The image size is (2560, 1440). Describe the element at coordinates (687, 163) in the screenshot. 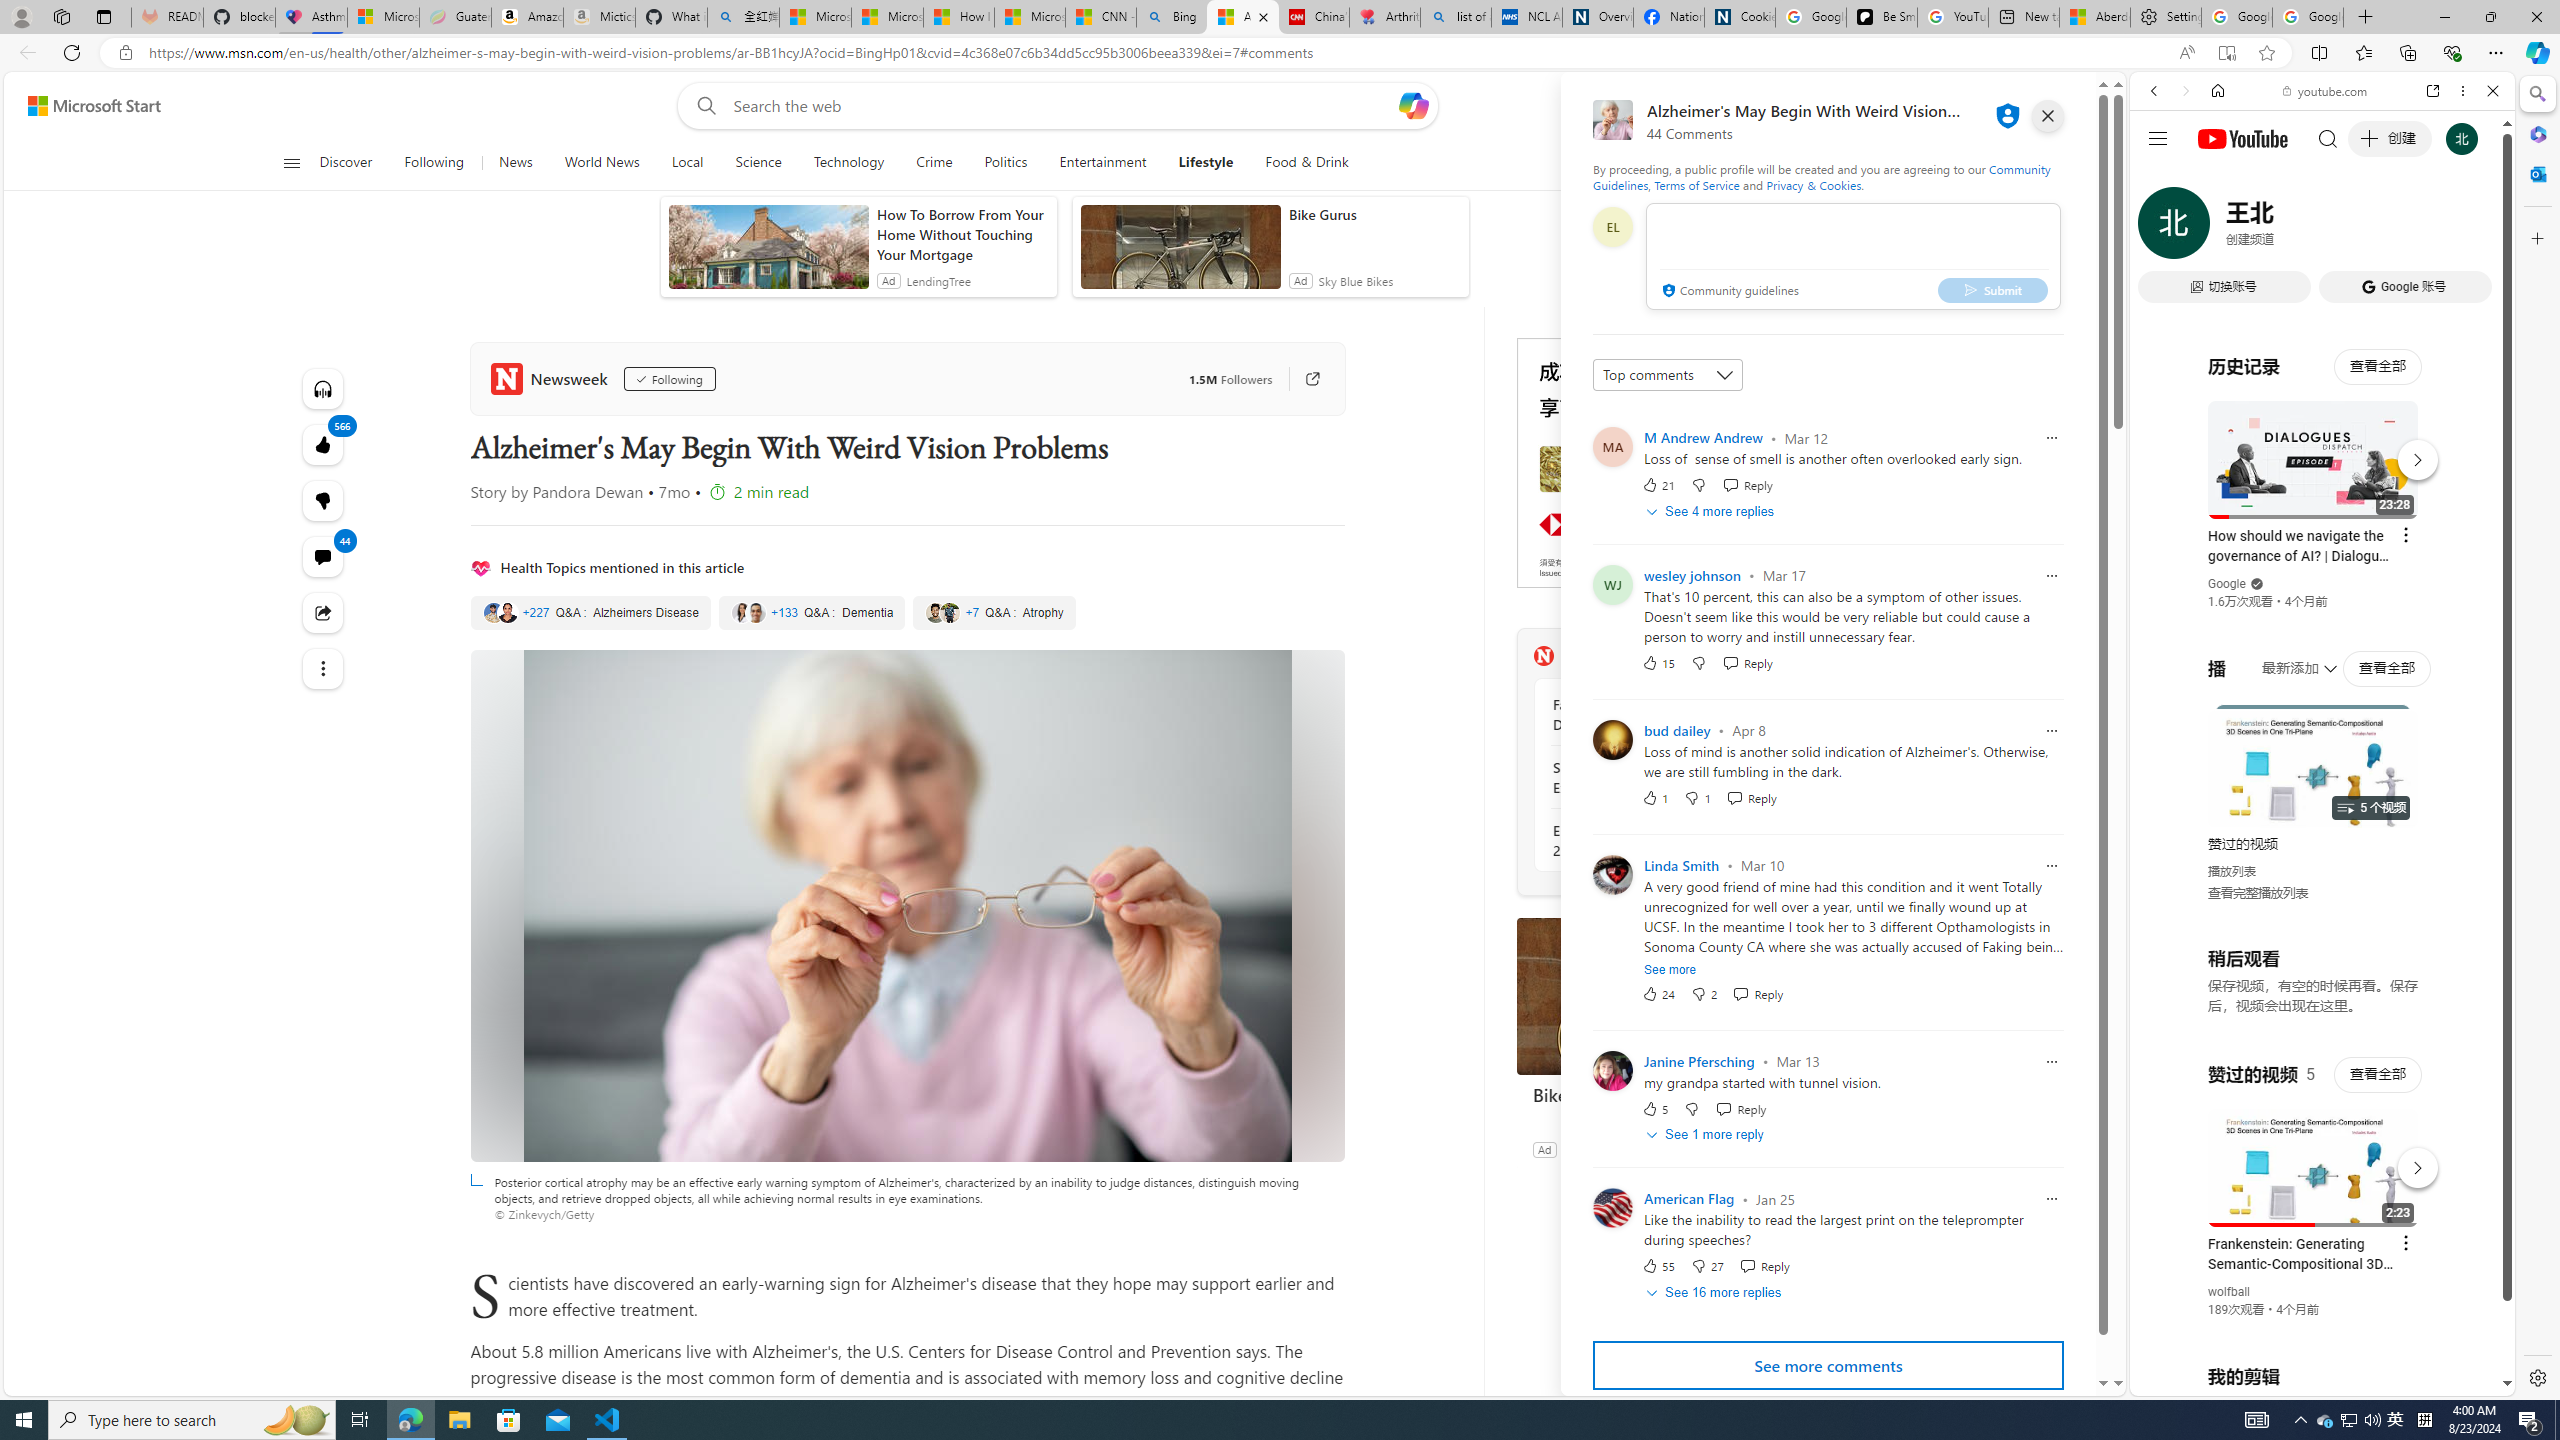

I see `Local` at that location.